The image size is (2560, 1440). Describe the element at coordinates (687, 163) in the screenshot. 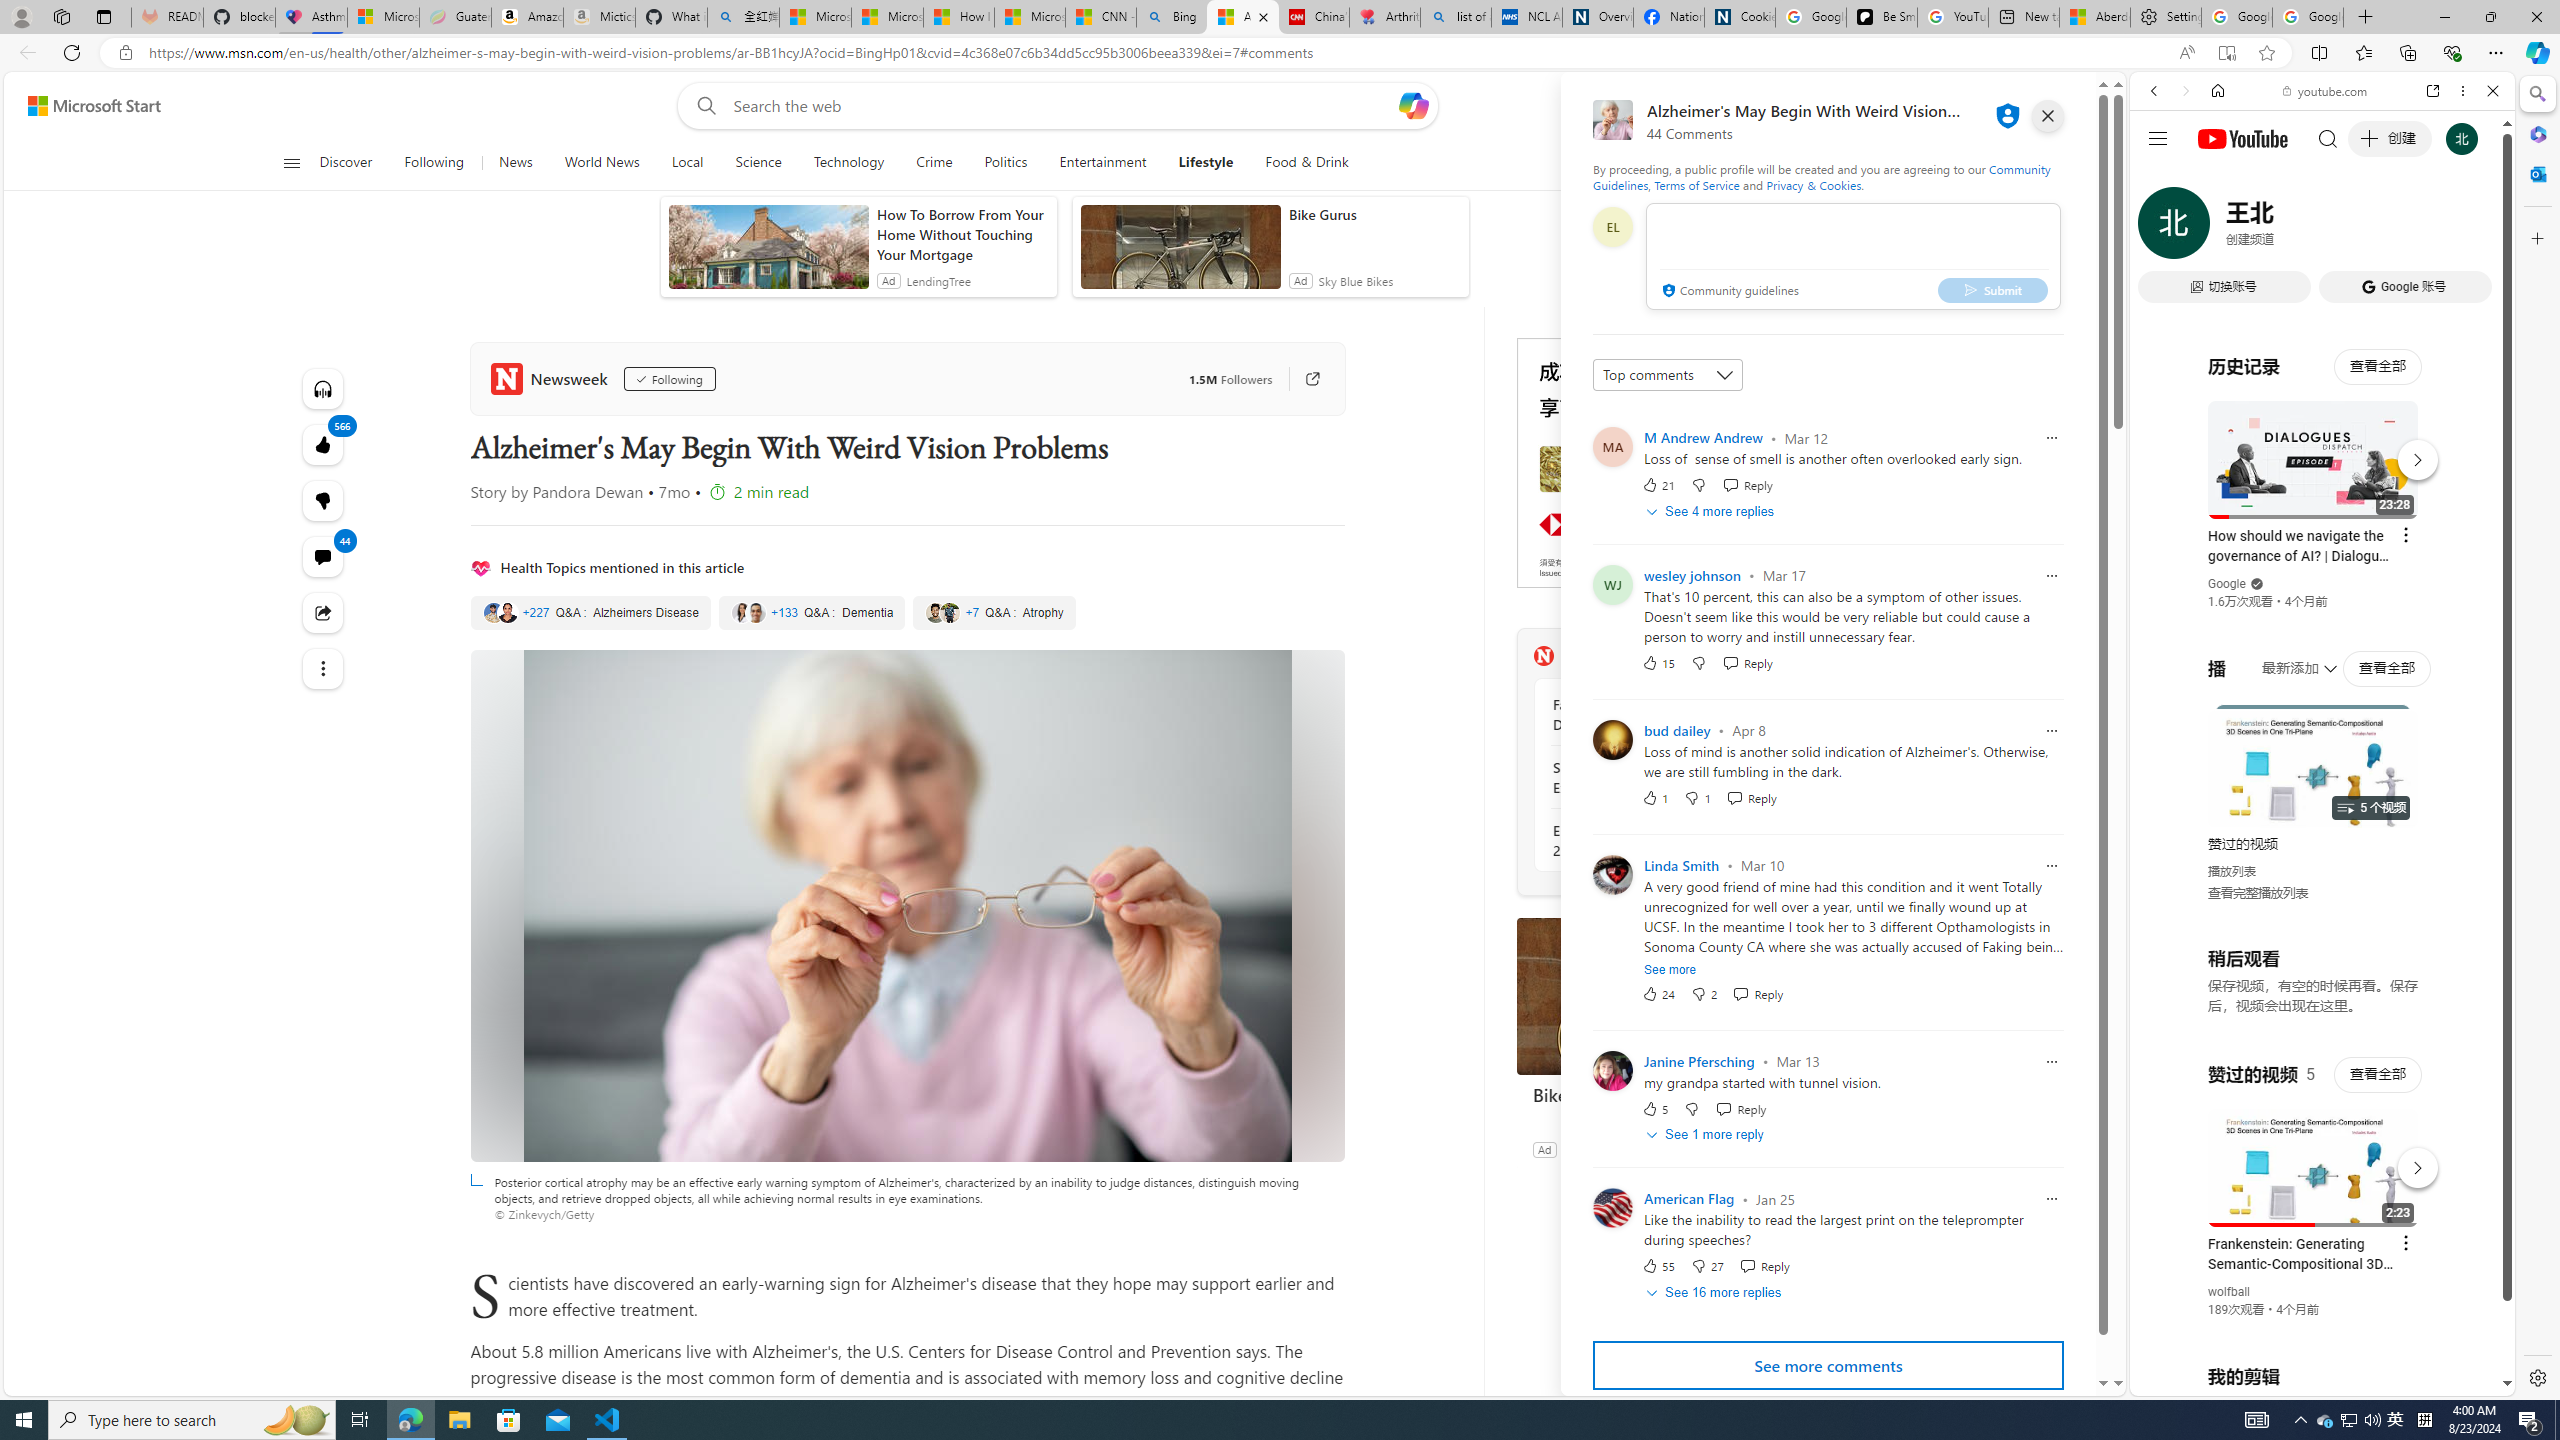

I see `Local` at that location.